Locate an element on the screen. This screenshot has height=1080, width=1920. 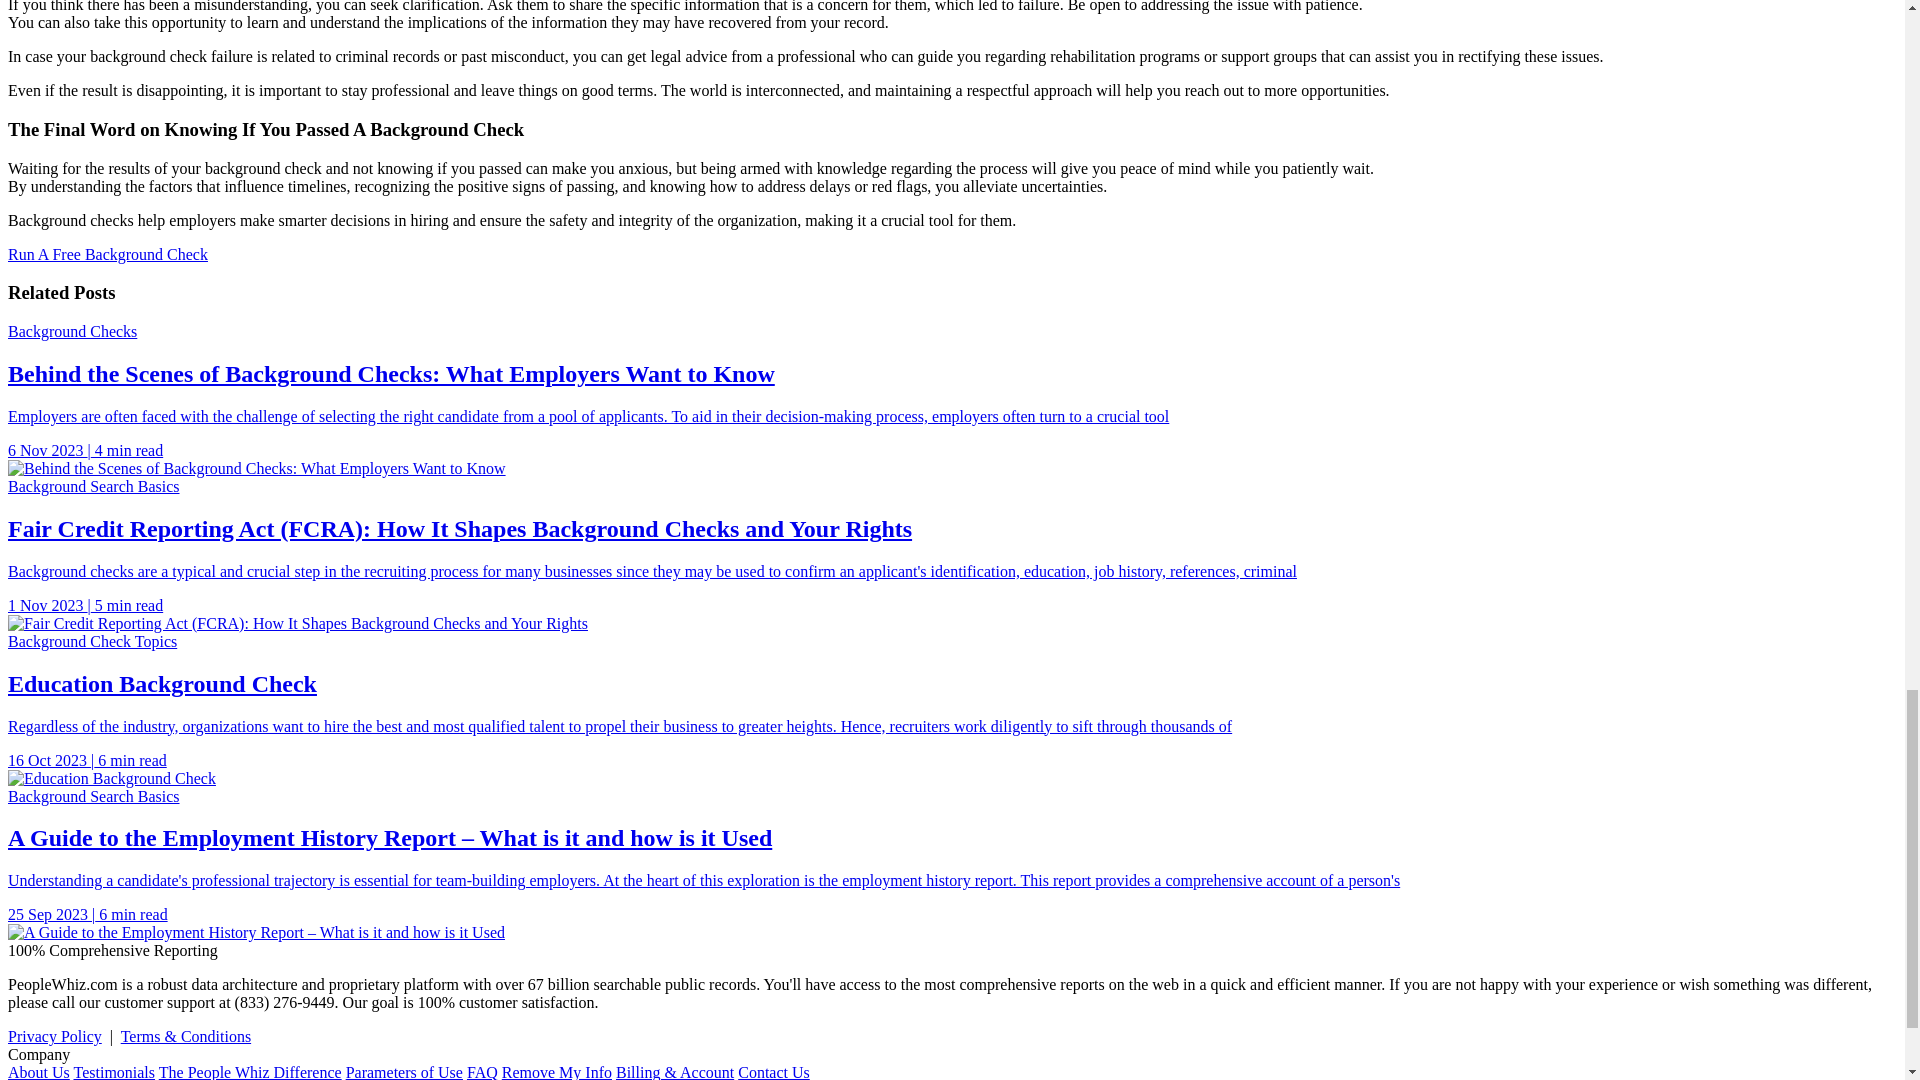
Background Search Basics is located at coordinates (94, 486).